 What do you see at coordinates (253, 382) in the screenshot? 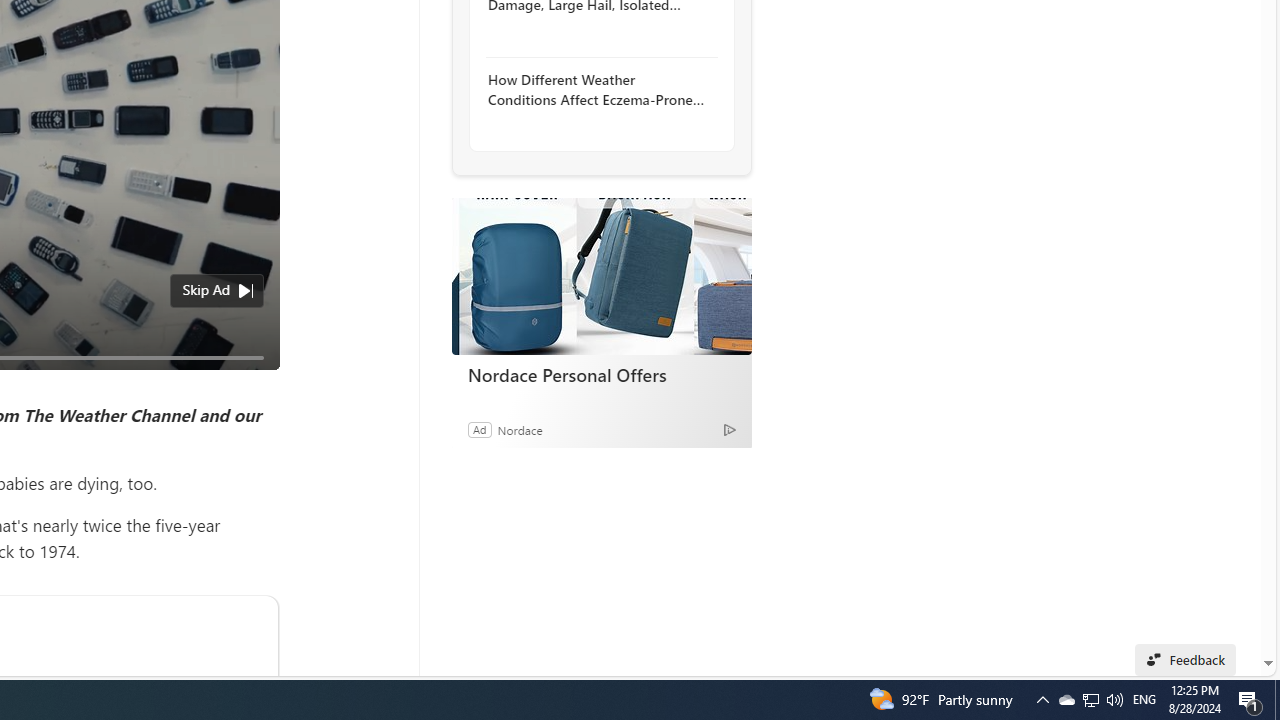
I see `Unmute` at bounding box center [253, 382].